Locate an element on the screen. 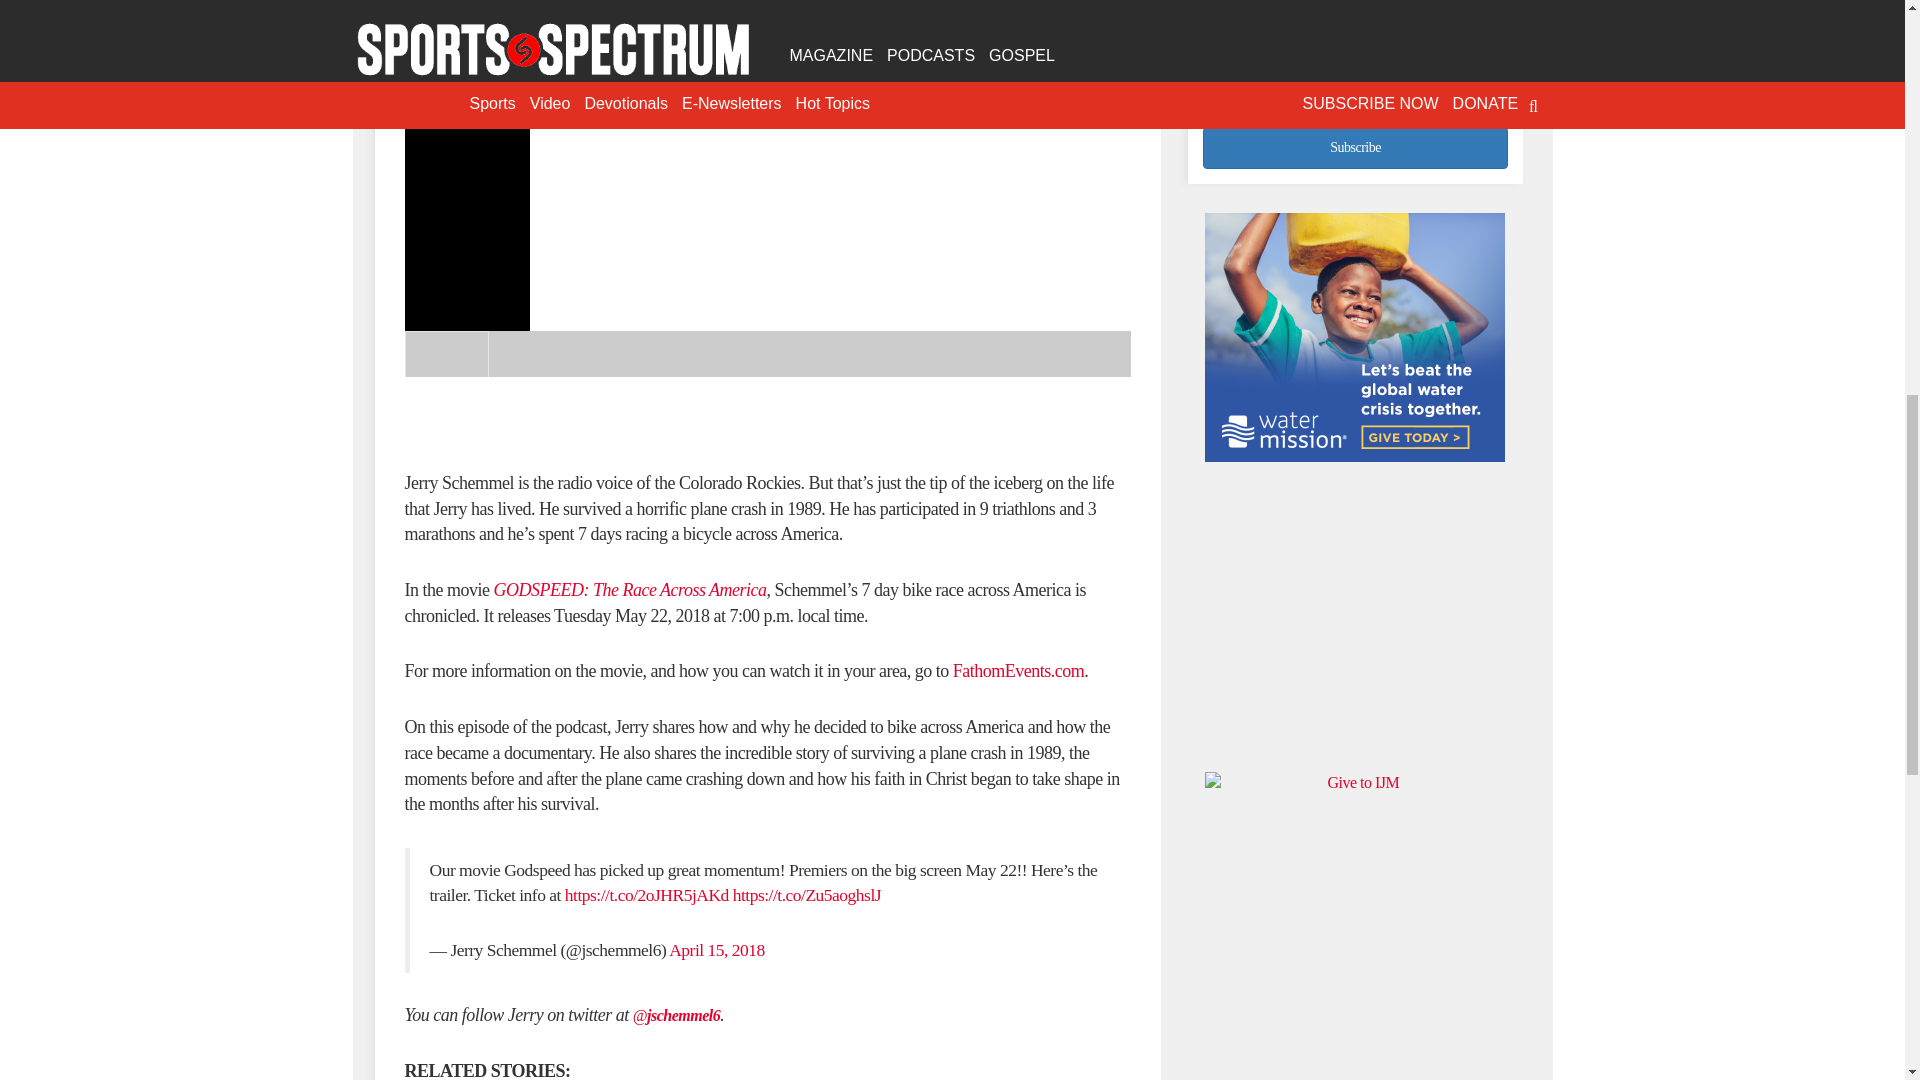 This screenshot has width=1920, height=1080. FathomEvents.com is located at coordinates (1018, 670).